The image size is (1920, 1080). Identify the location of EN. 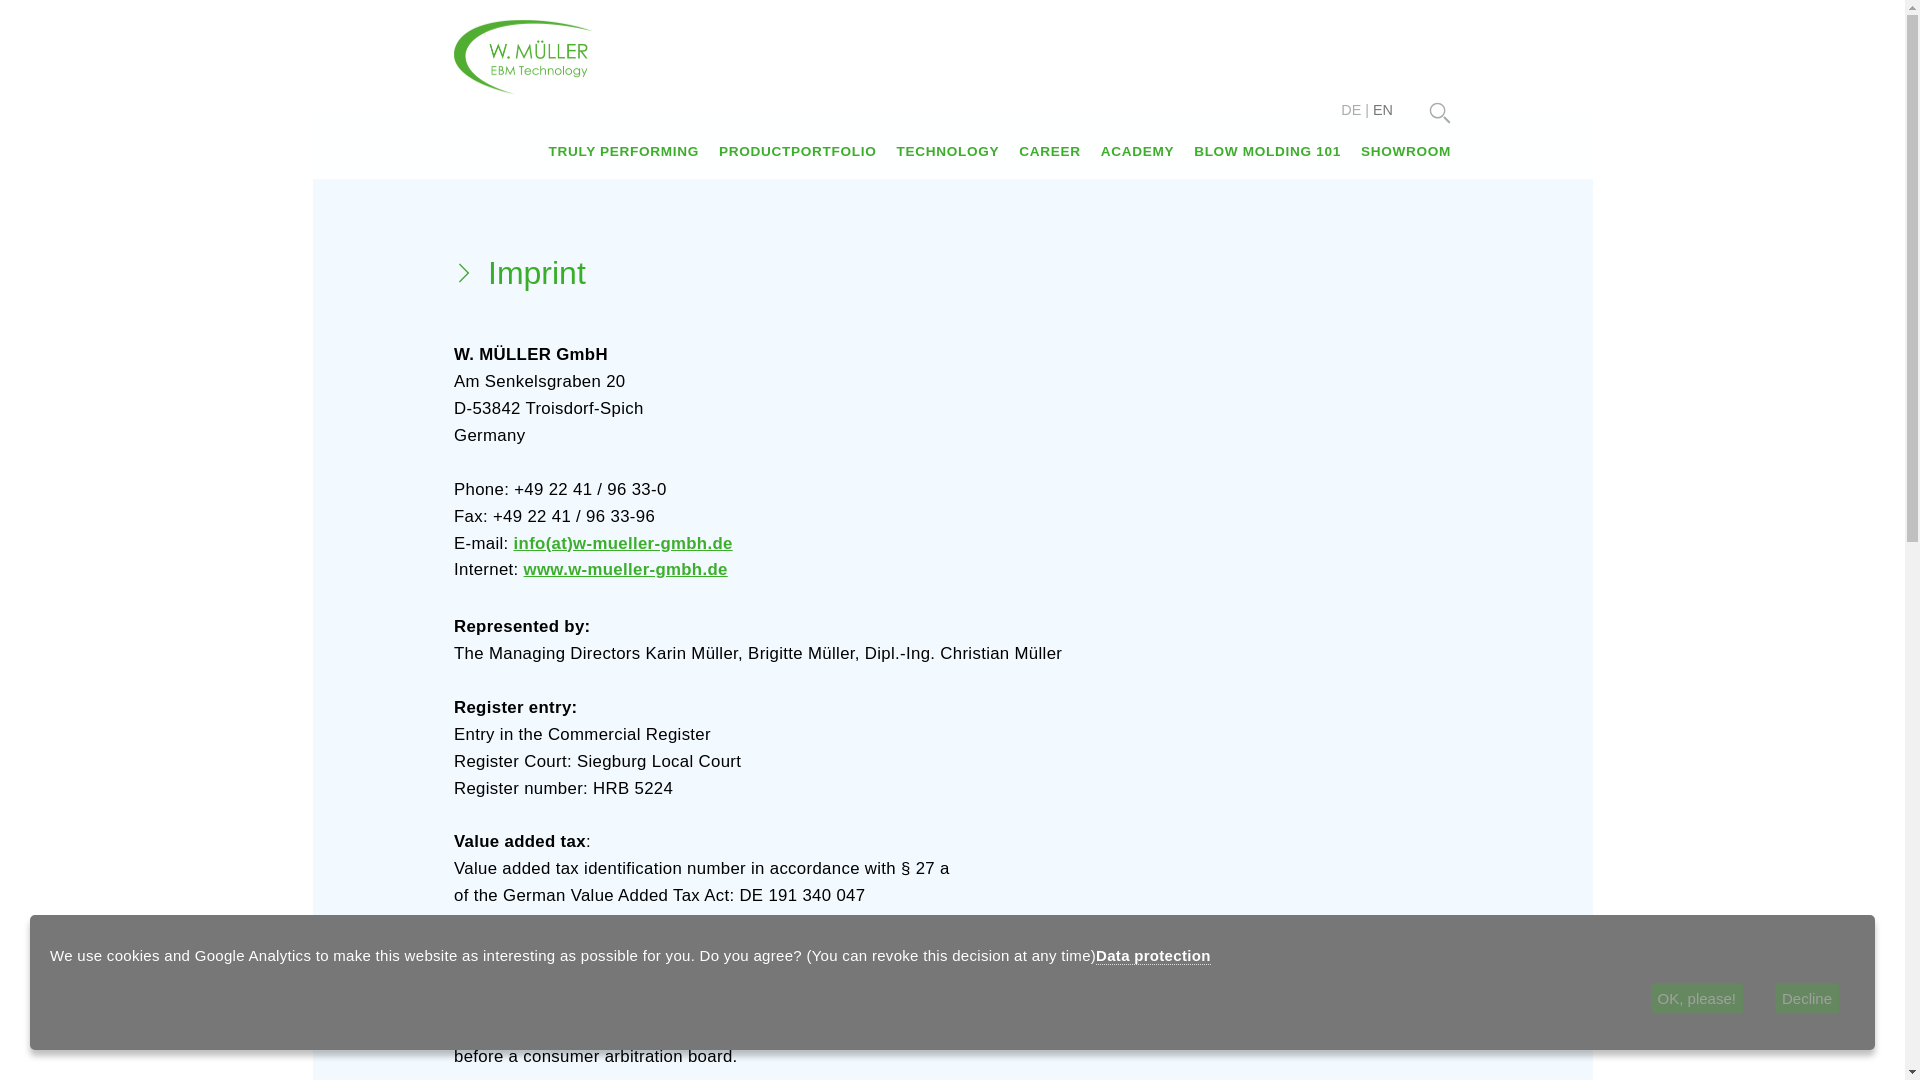
(1382, 109).